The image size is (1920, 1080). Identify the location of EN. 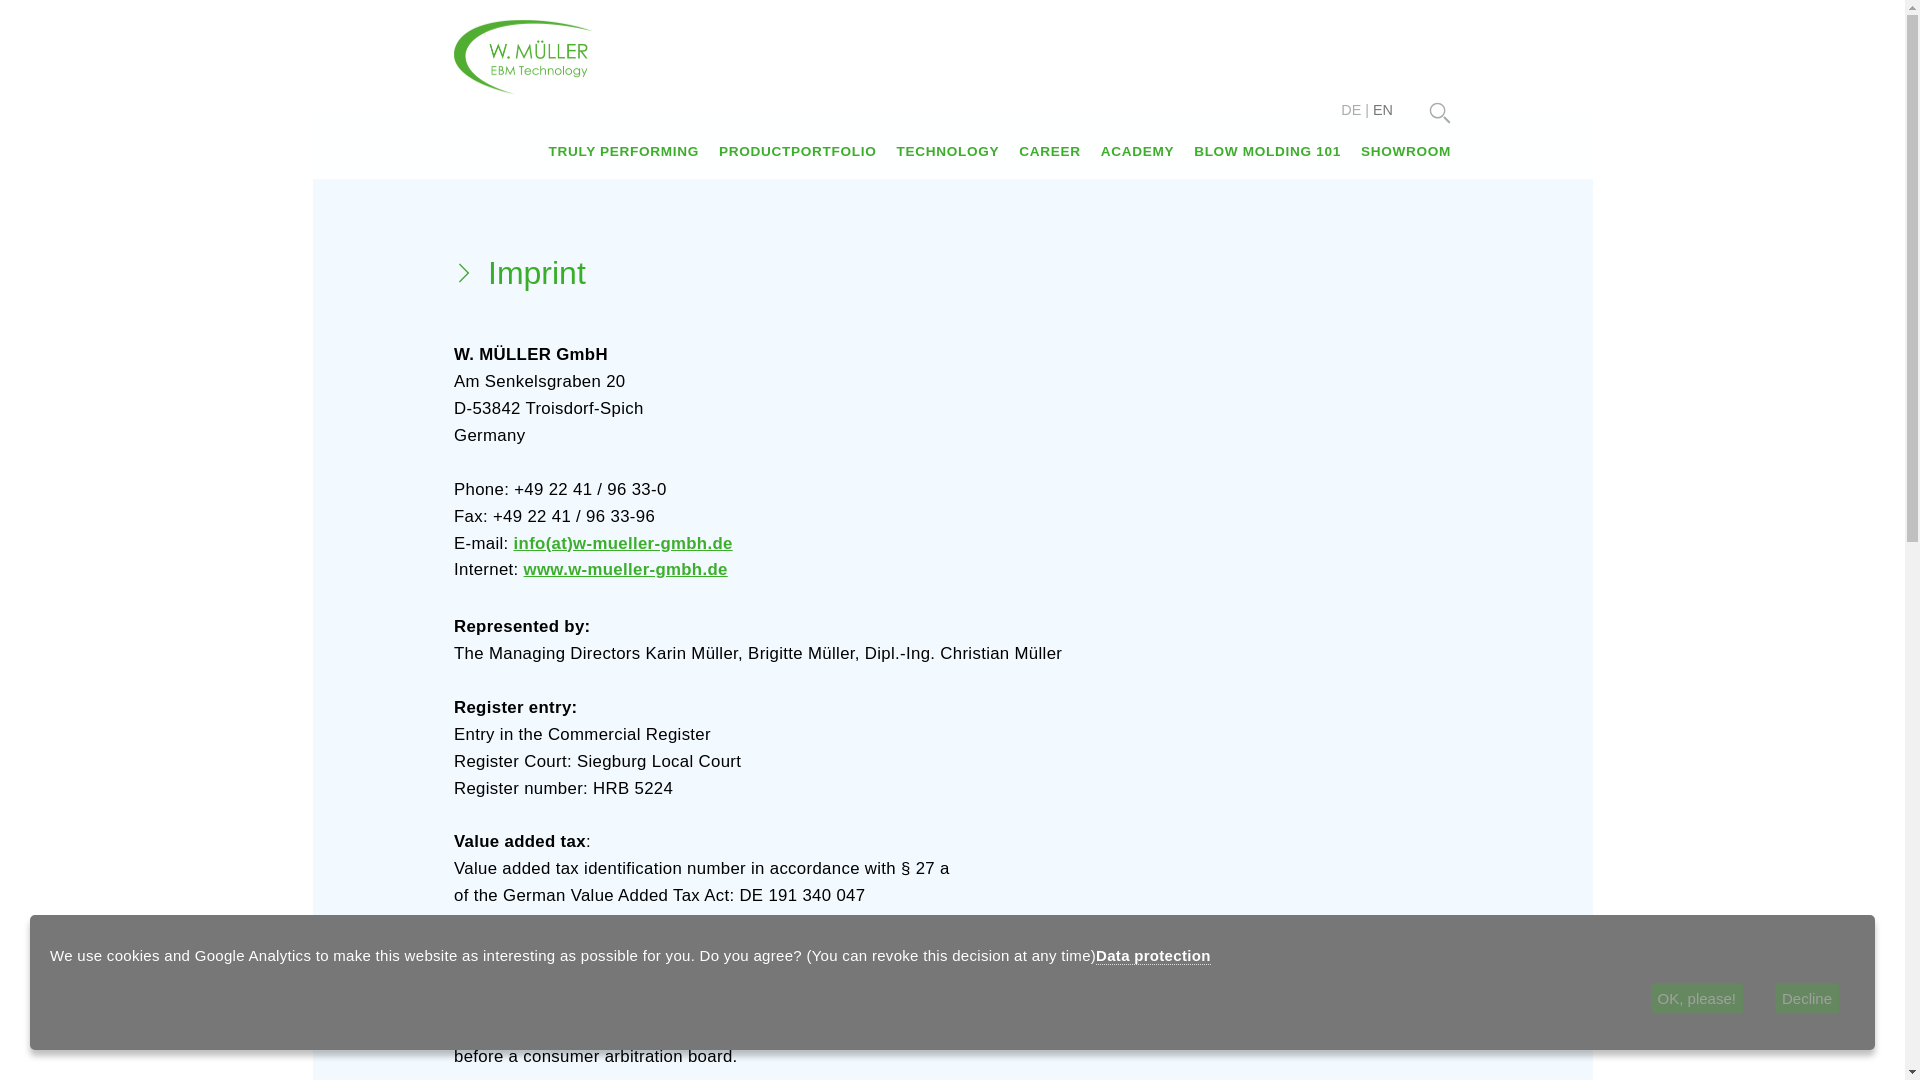
(1382, 109).